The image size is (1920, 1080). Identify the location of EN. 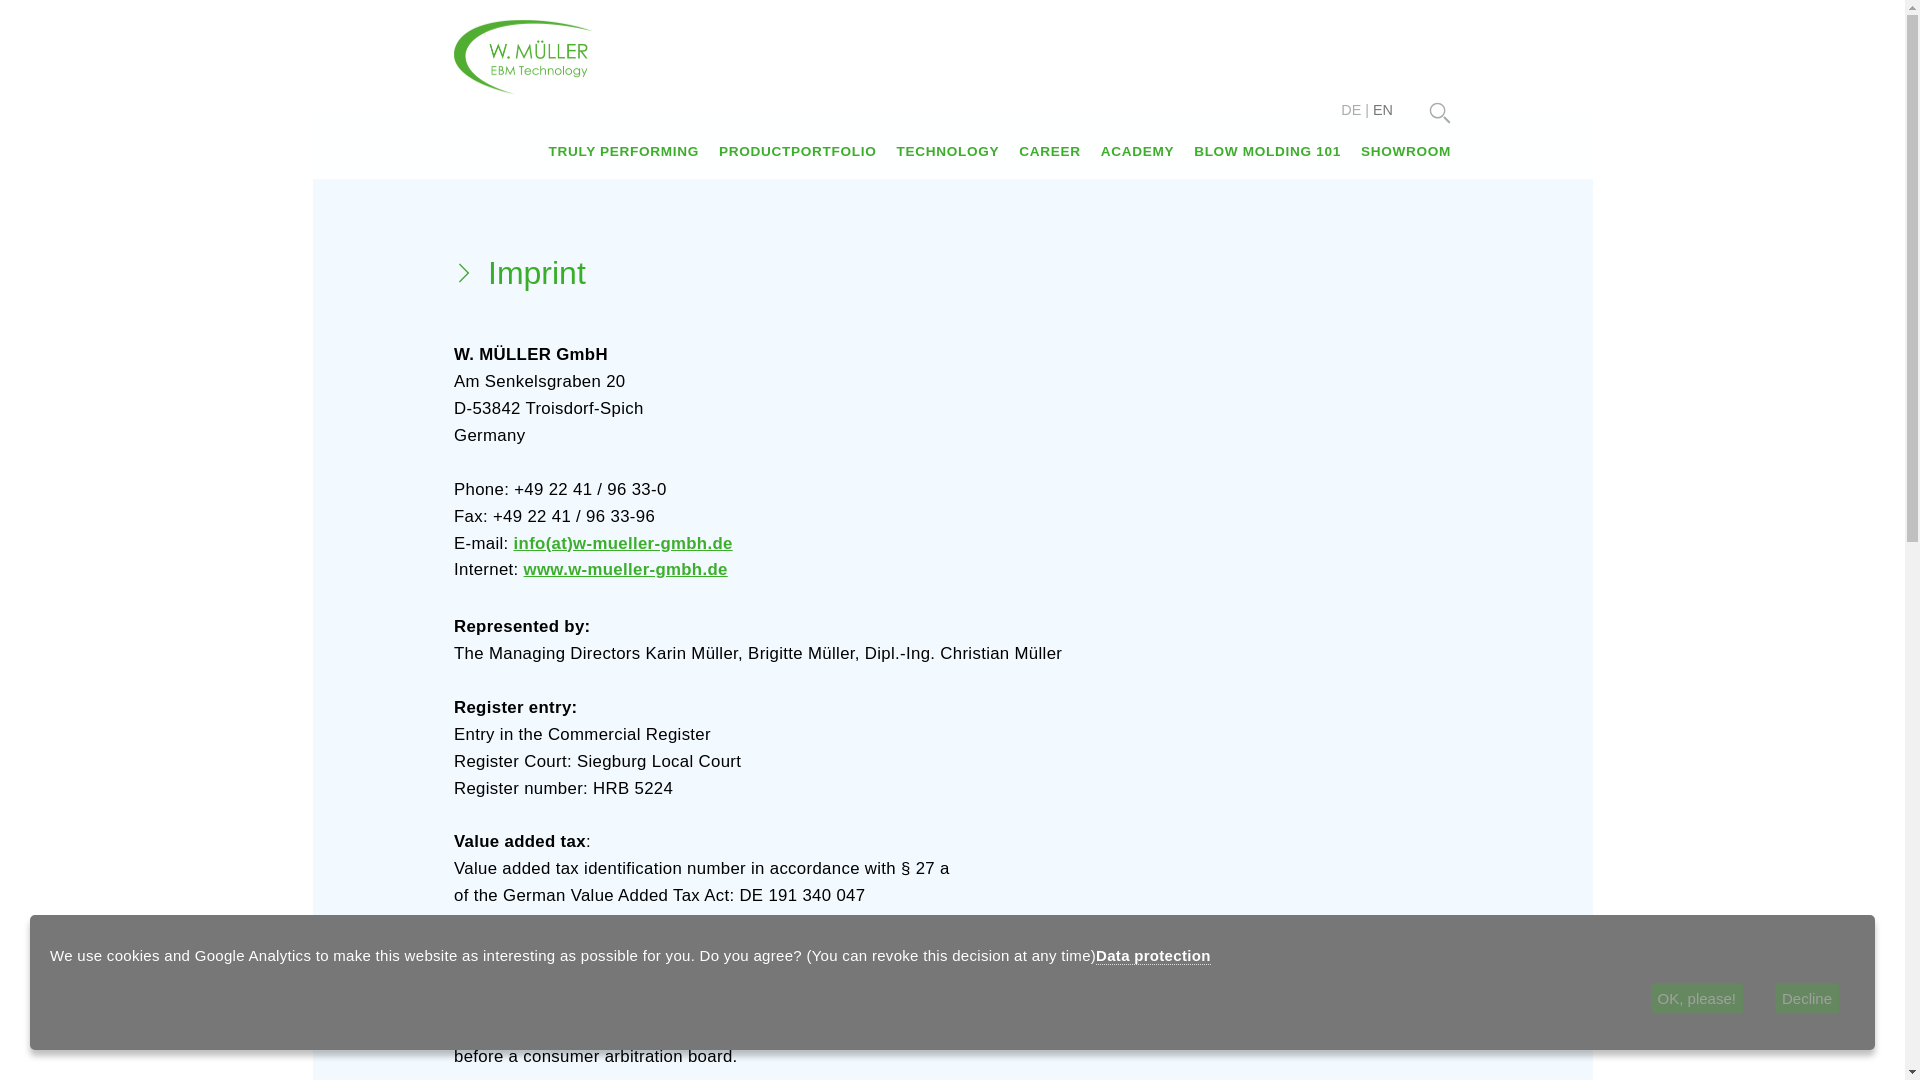
(1382, 109).